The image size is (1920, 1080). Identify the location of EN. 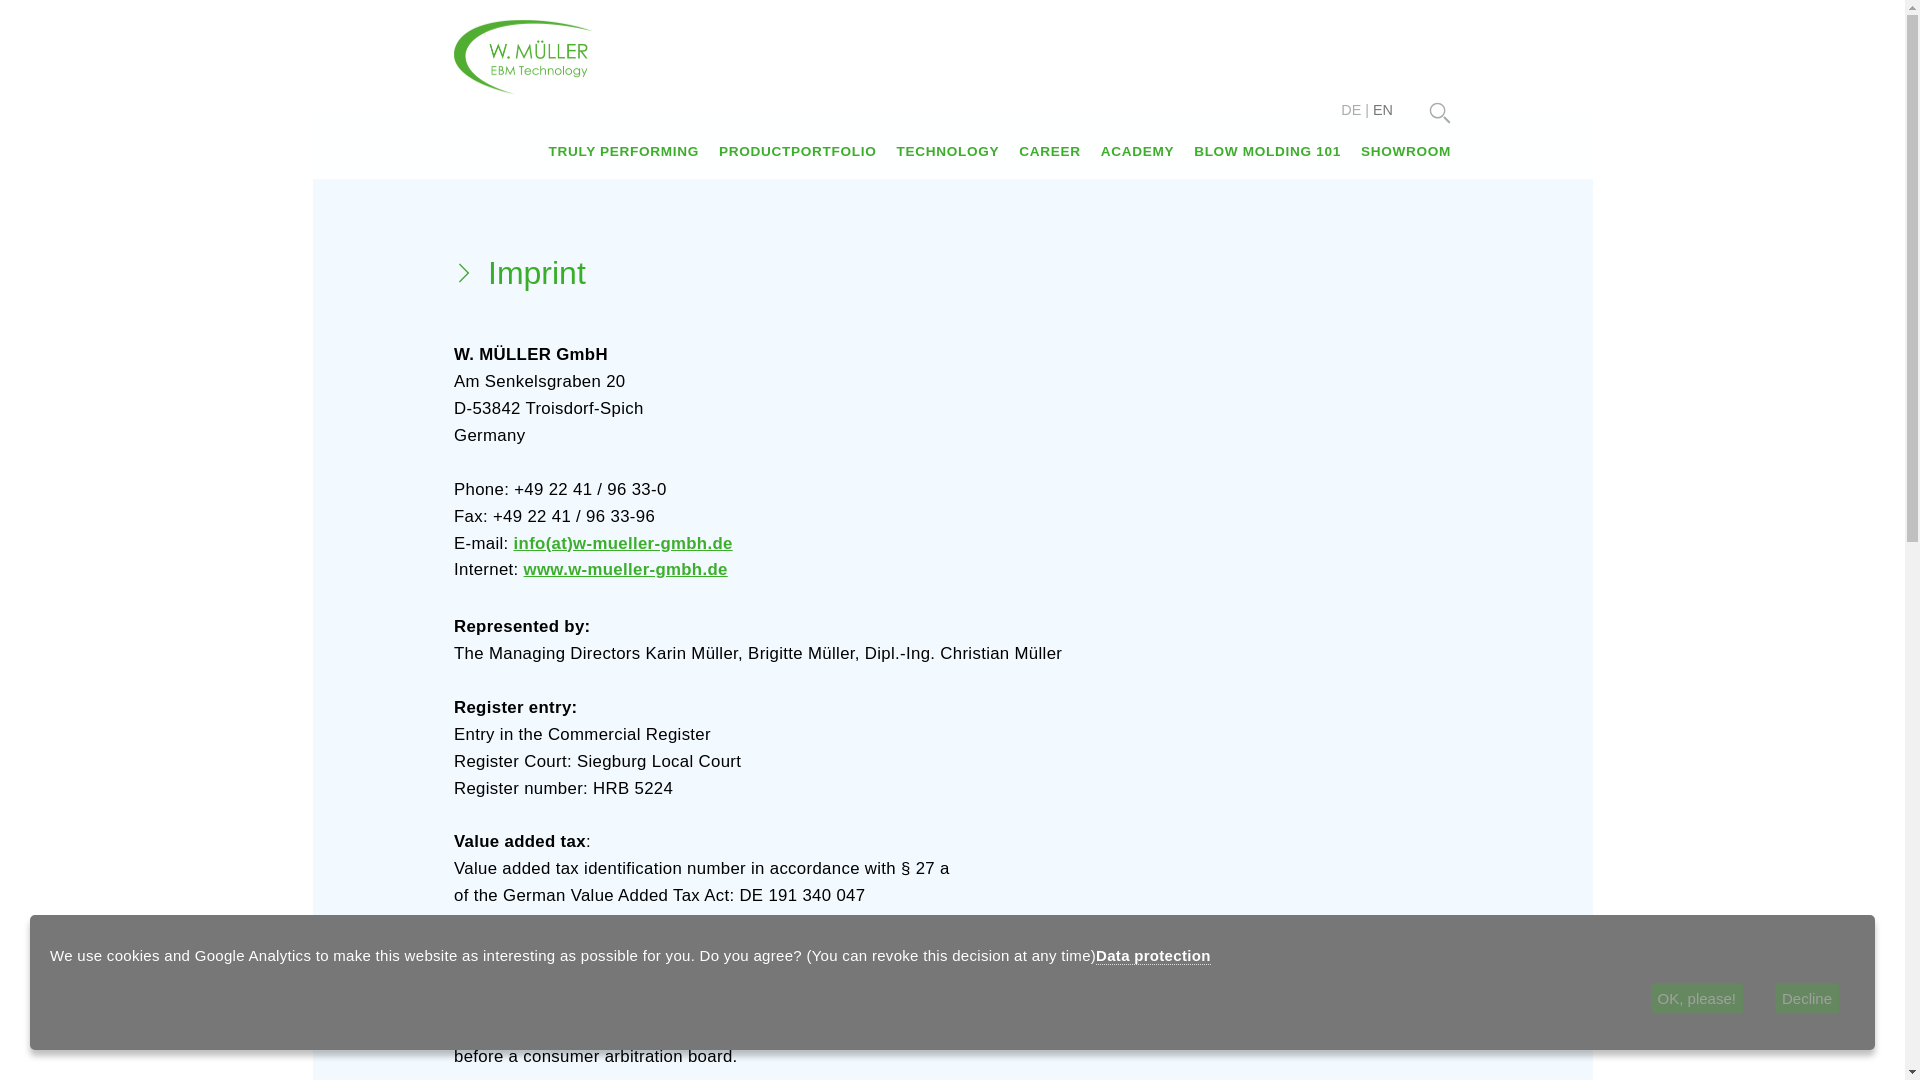
(1382, 109).